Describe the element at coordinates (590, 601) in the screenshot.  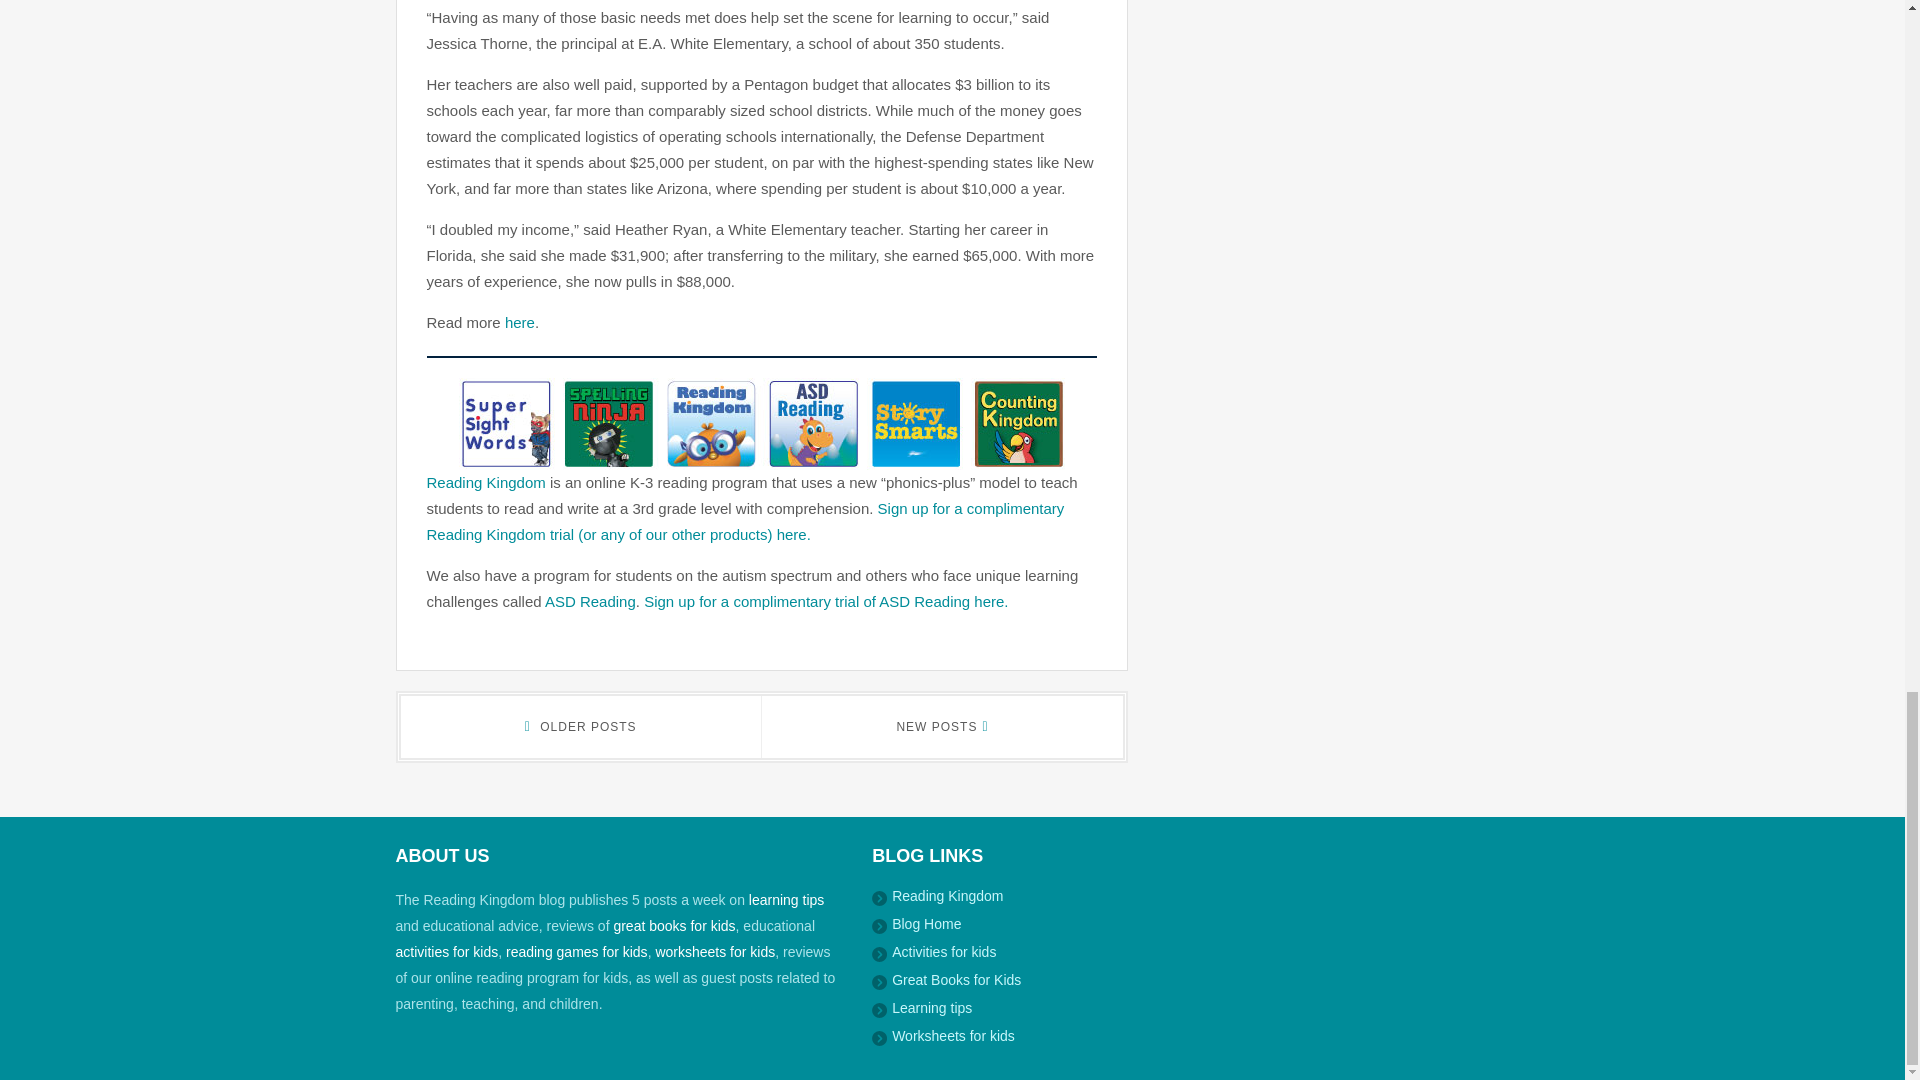
I see `ASD Reading` at that location.